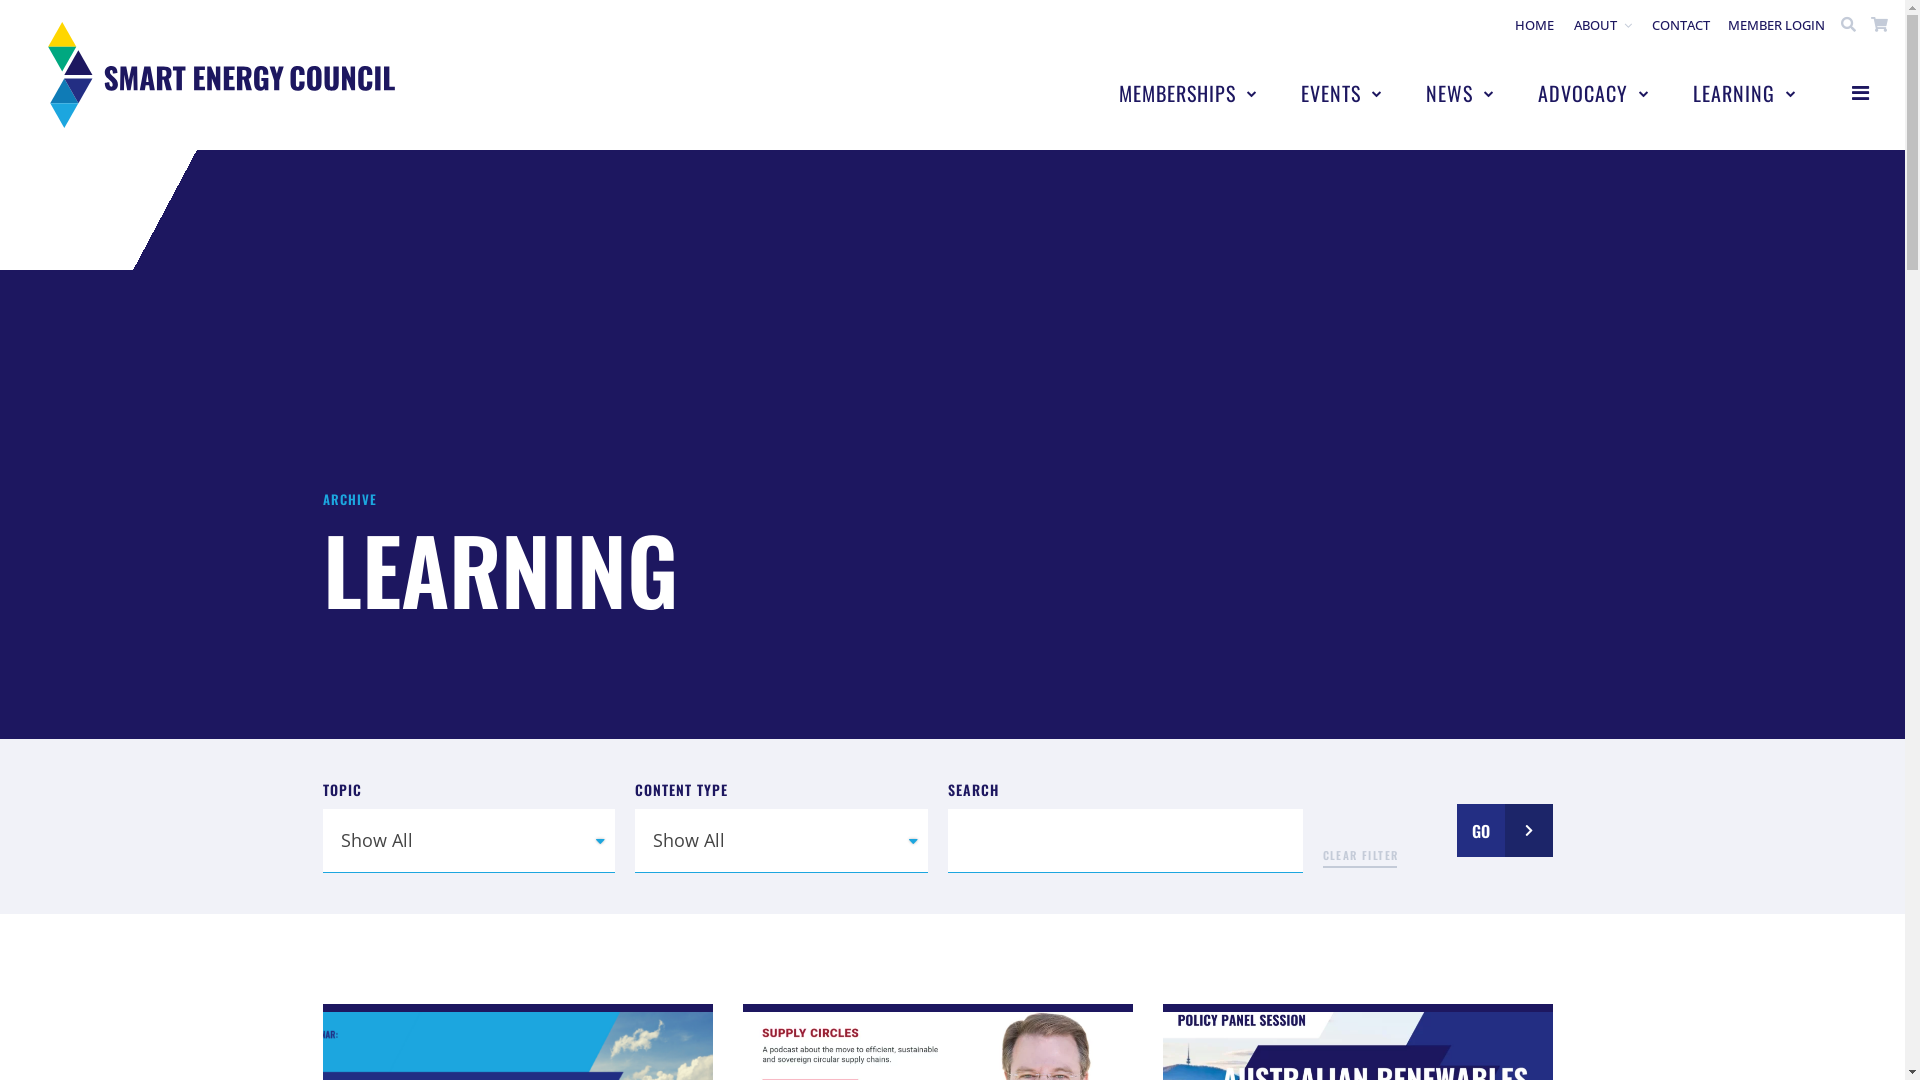 Image resolution: width=1920 pixels, height=1080 pixels. I want to click on ABOUT, so click(1603, 24).